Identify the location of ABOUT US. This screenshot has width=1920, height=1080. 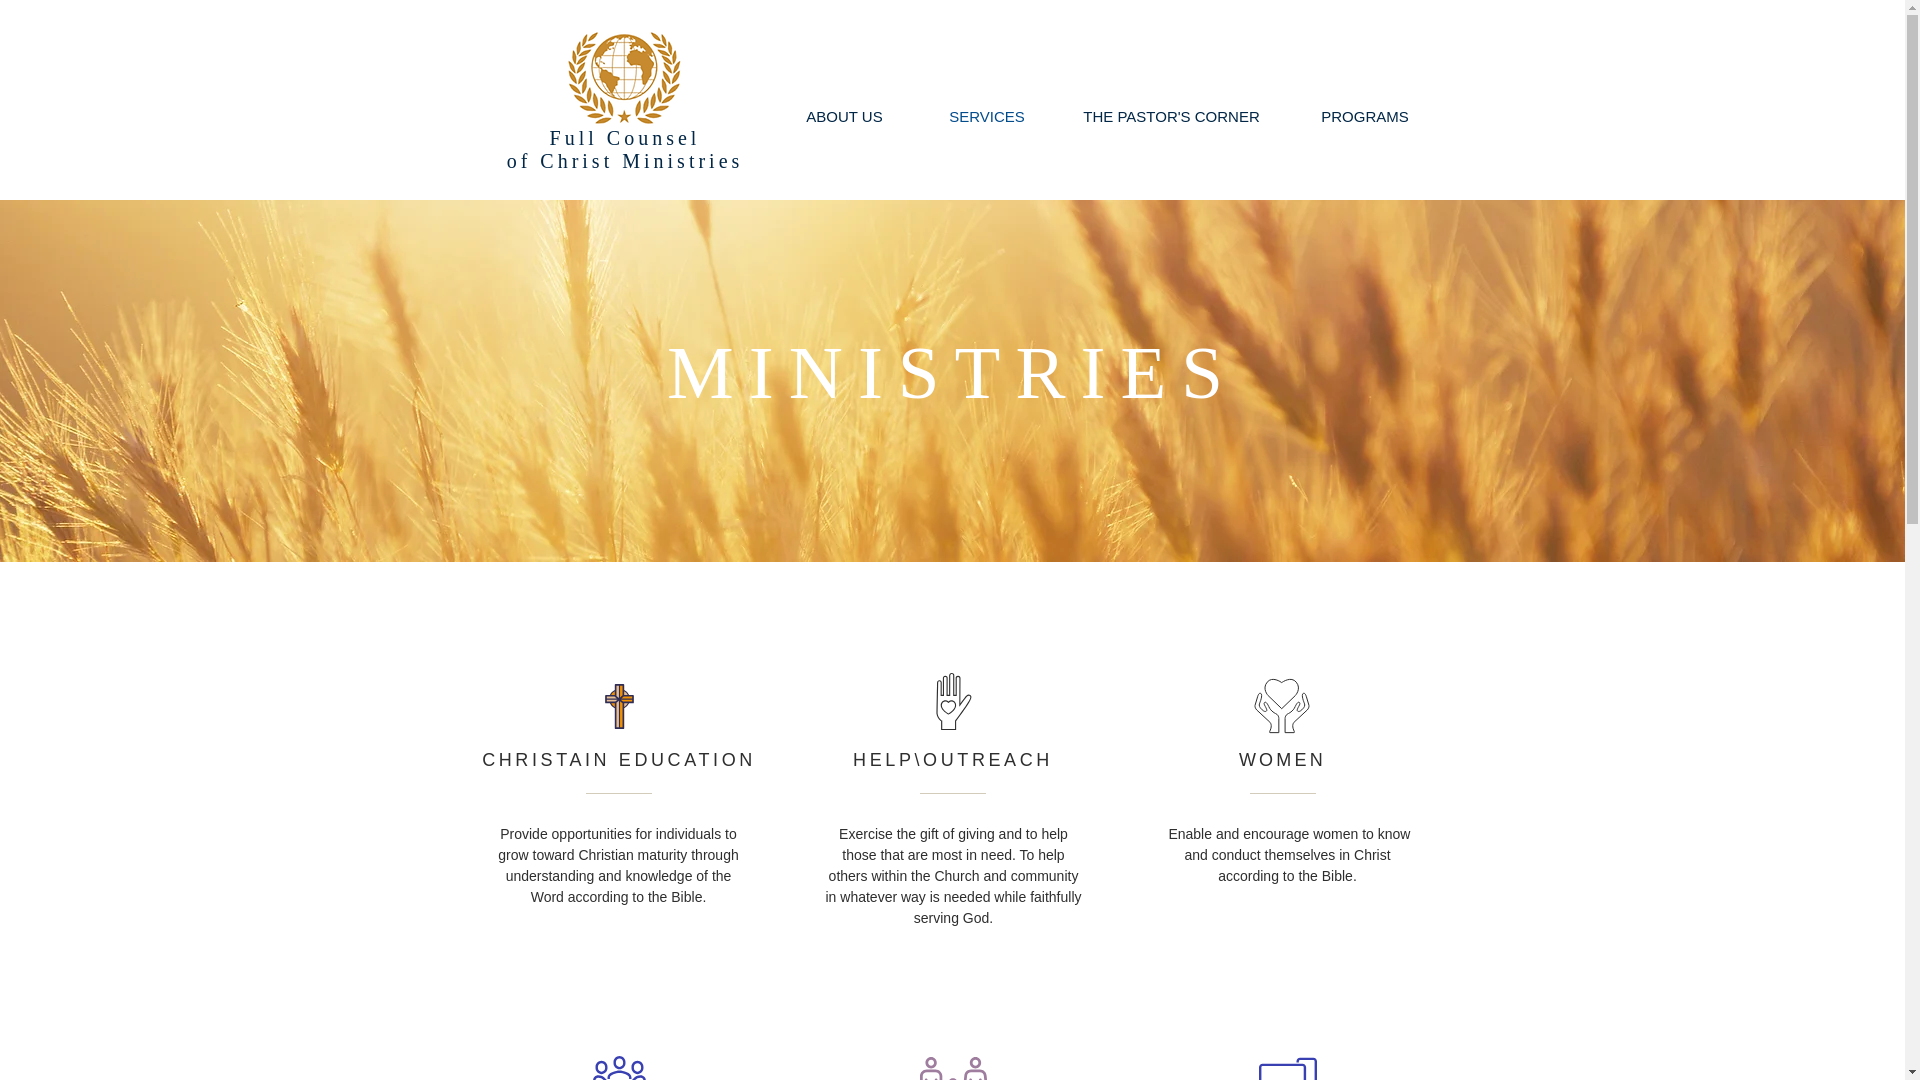
(843, 116).